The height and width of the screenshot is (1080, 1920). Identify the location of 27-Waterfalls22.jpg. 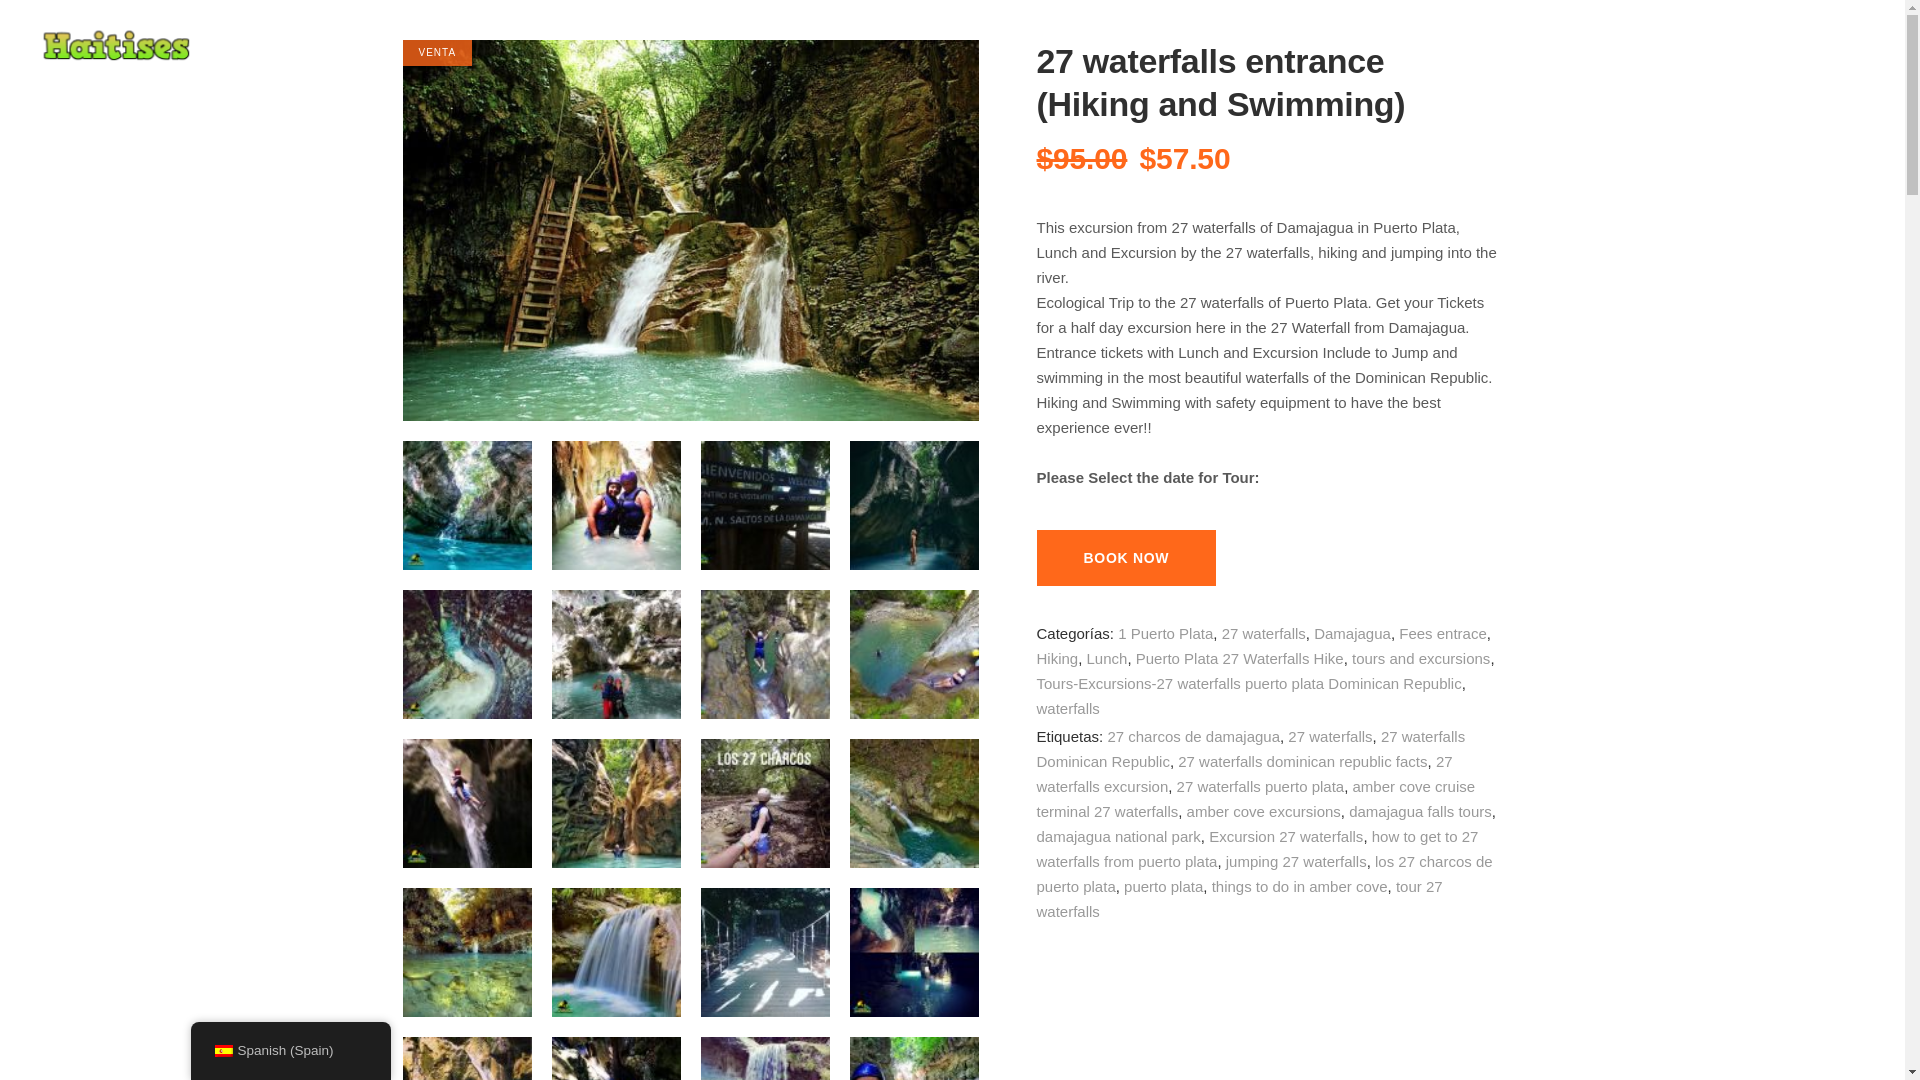
(764, 952).